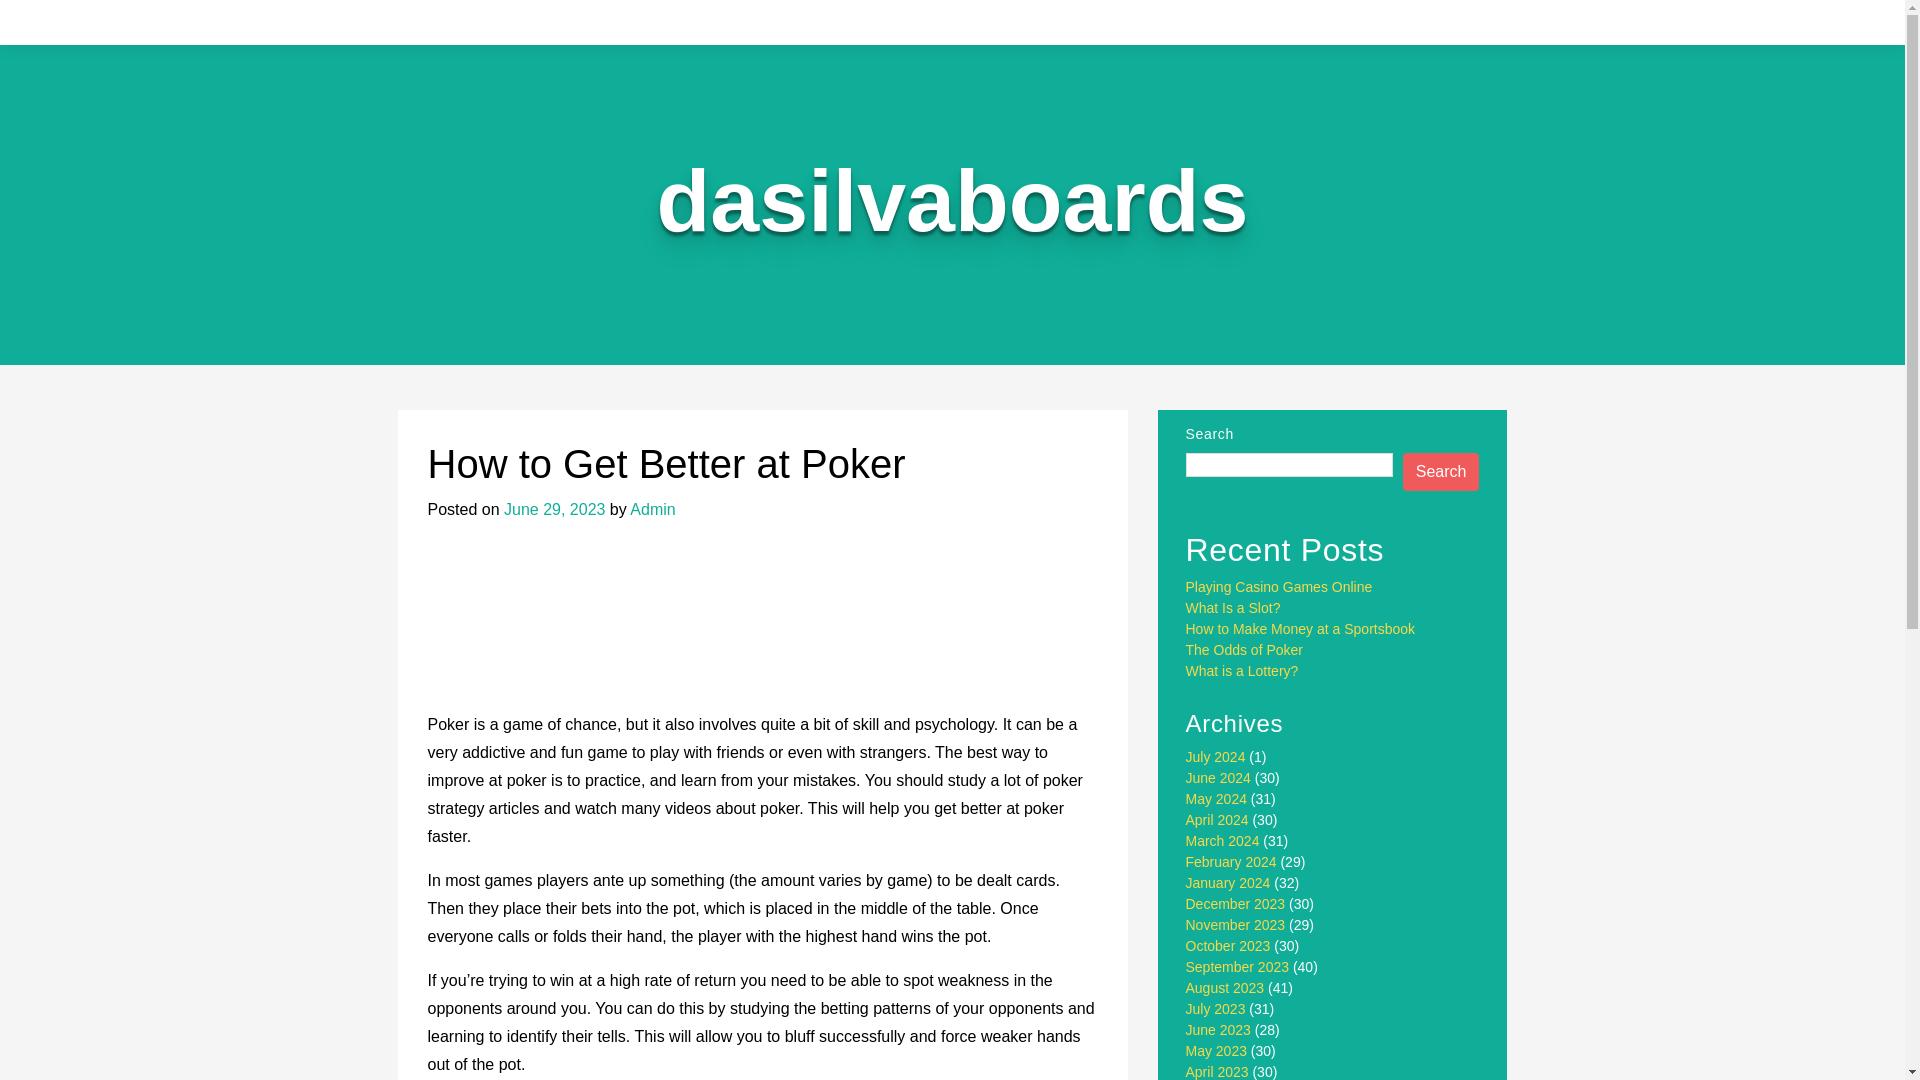 This screenshot has height=1080, width=1920. Describe the element at coordinates (1236, 924) in the screenshot. I see `November 2023` at that location.